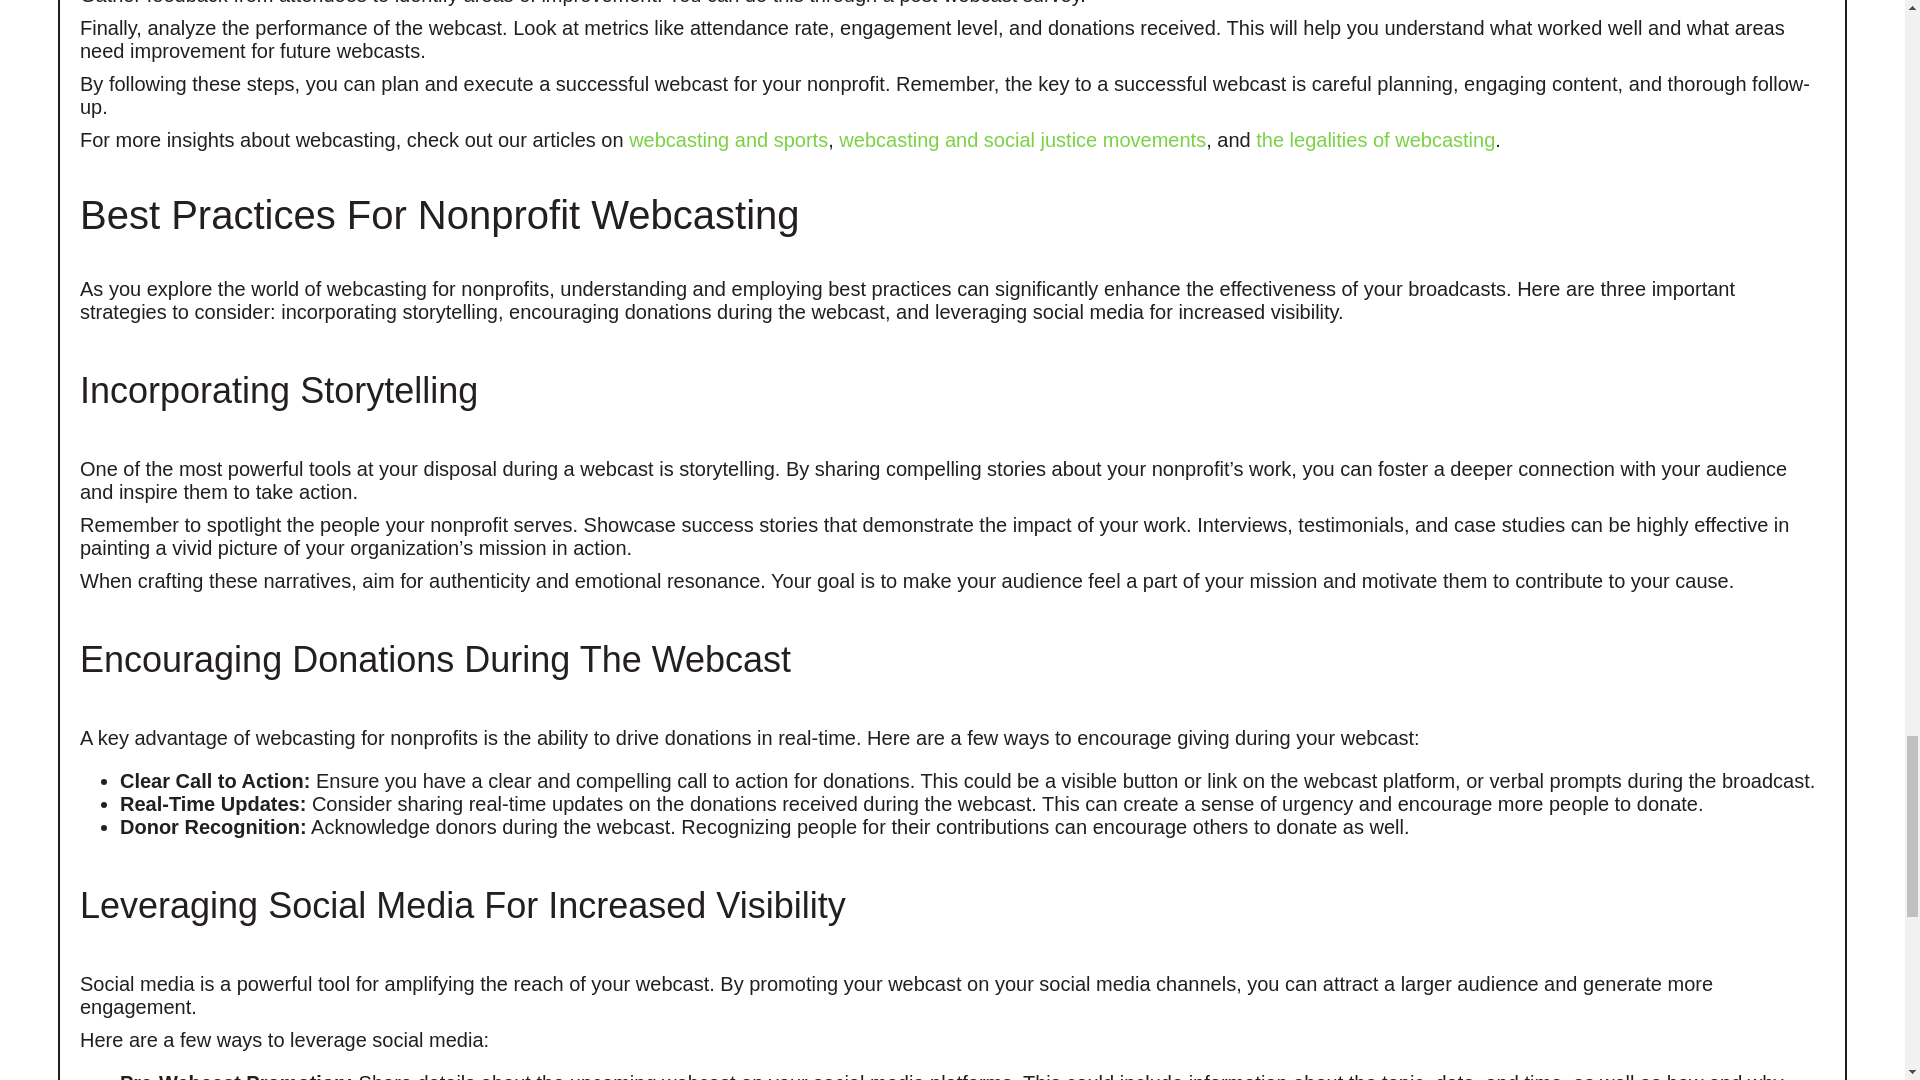 The width and height of the screenshot is (1920, 1080). Describe the element at coordinates (1375, 139) in the screenshot. I see `the legalities of webcasting` at that location.